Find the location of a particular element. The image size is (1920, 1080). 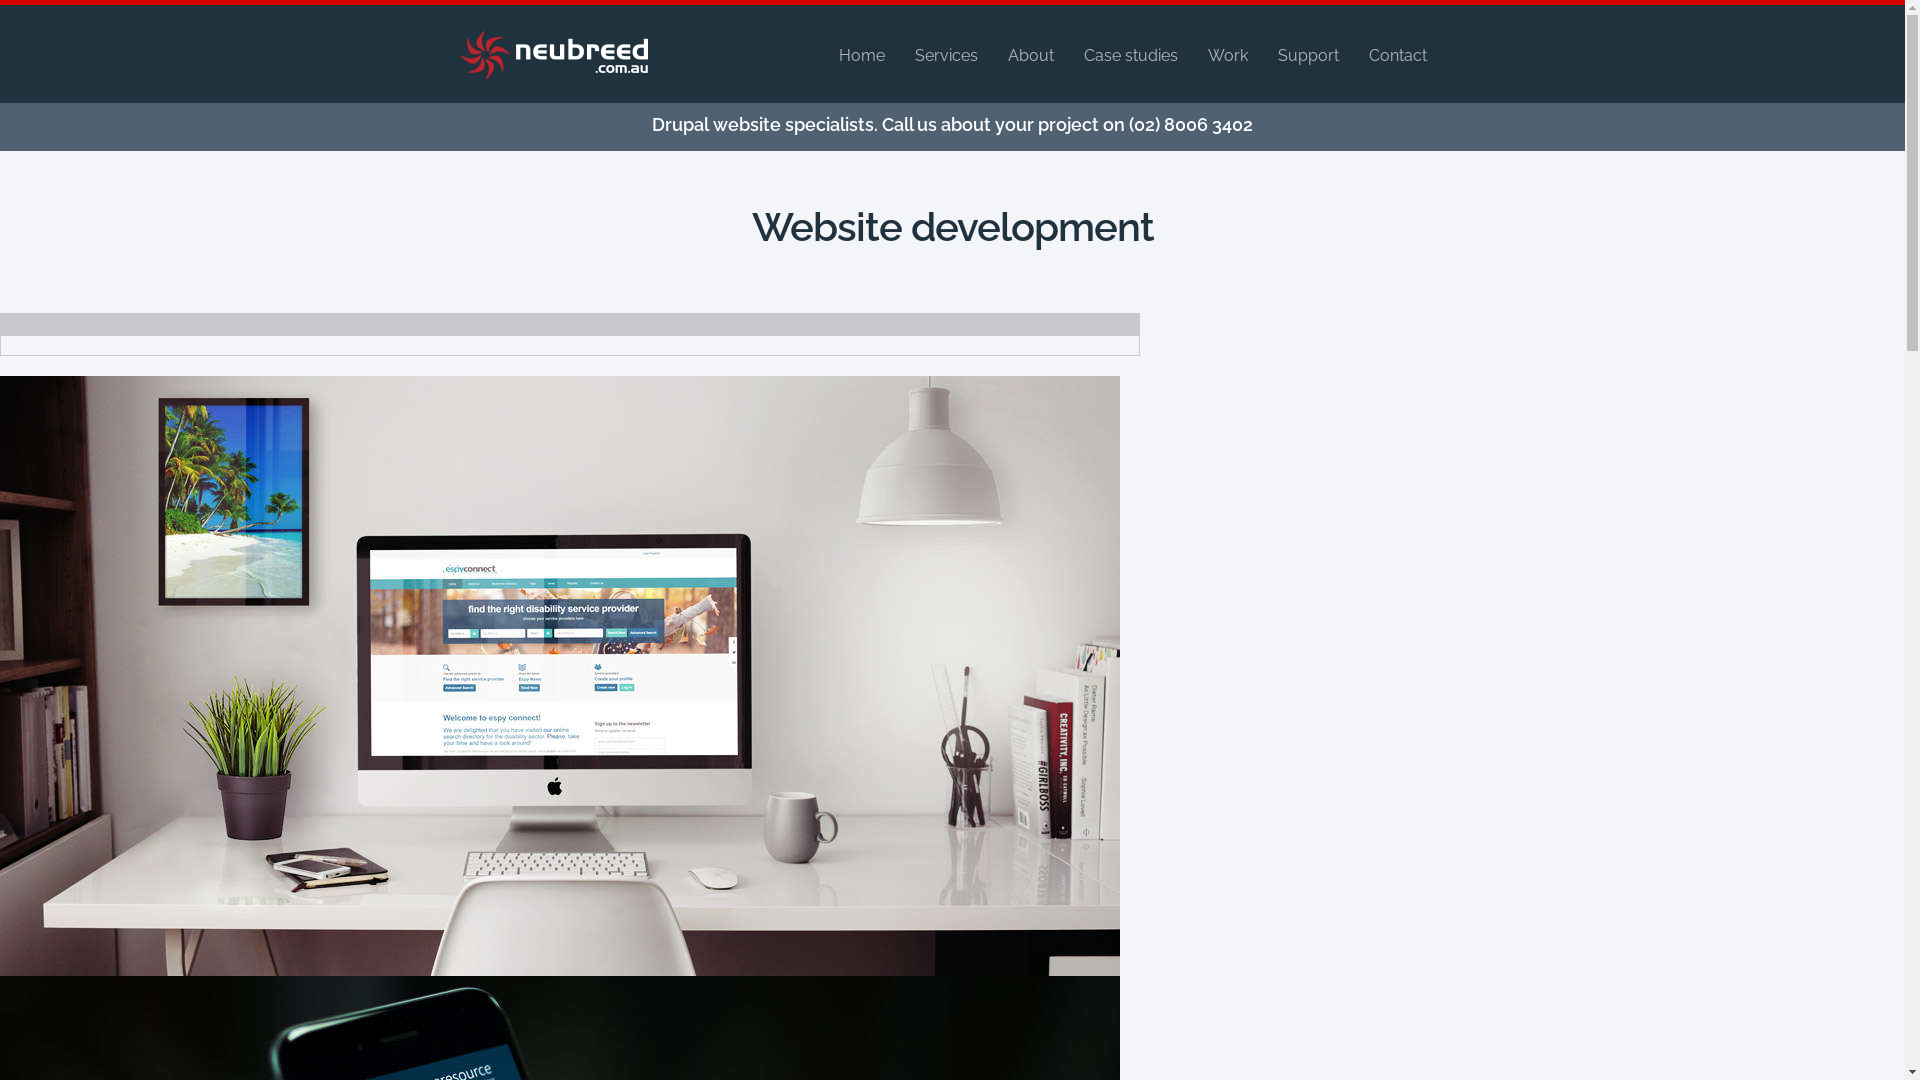

About is located at coordinates (1031, 56).